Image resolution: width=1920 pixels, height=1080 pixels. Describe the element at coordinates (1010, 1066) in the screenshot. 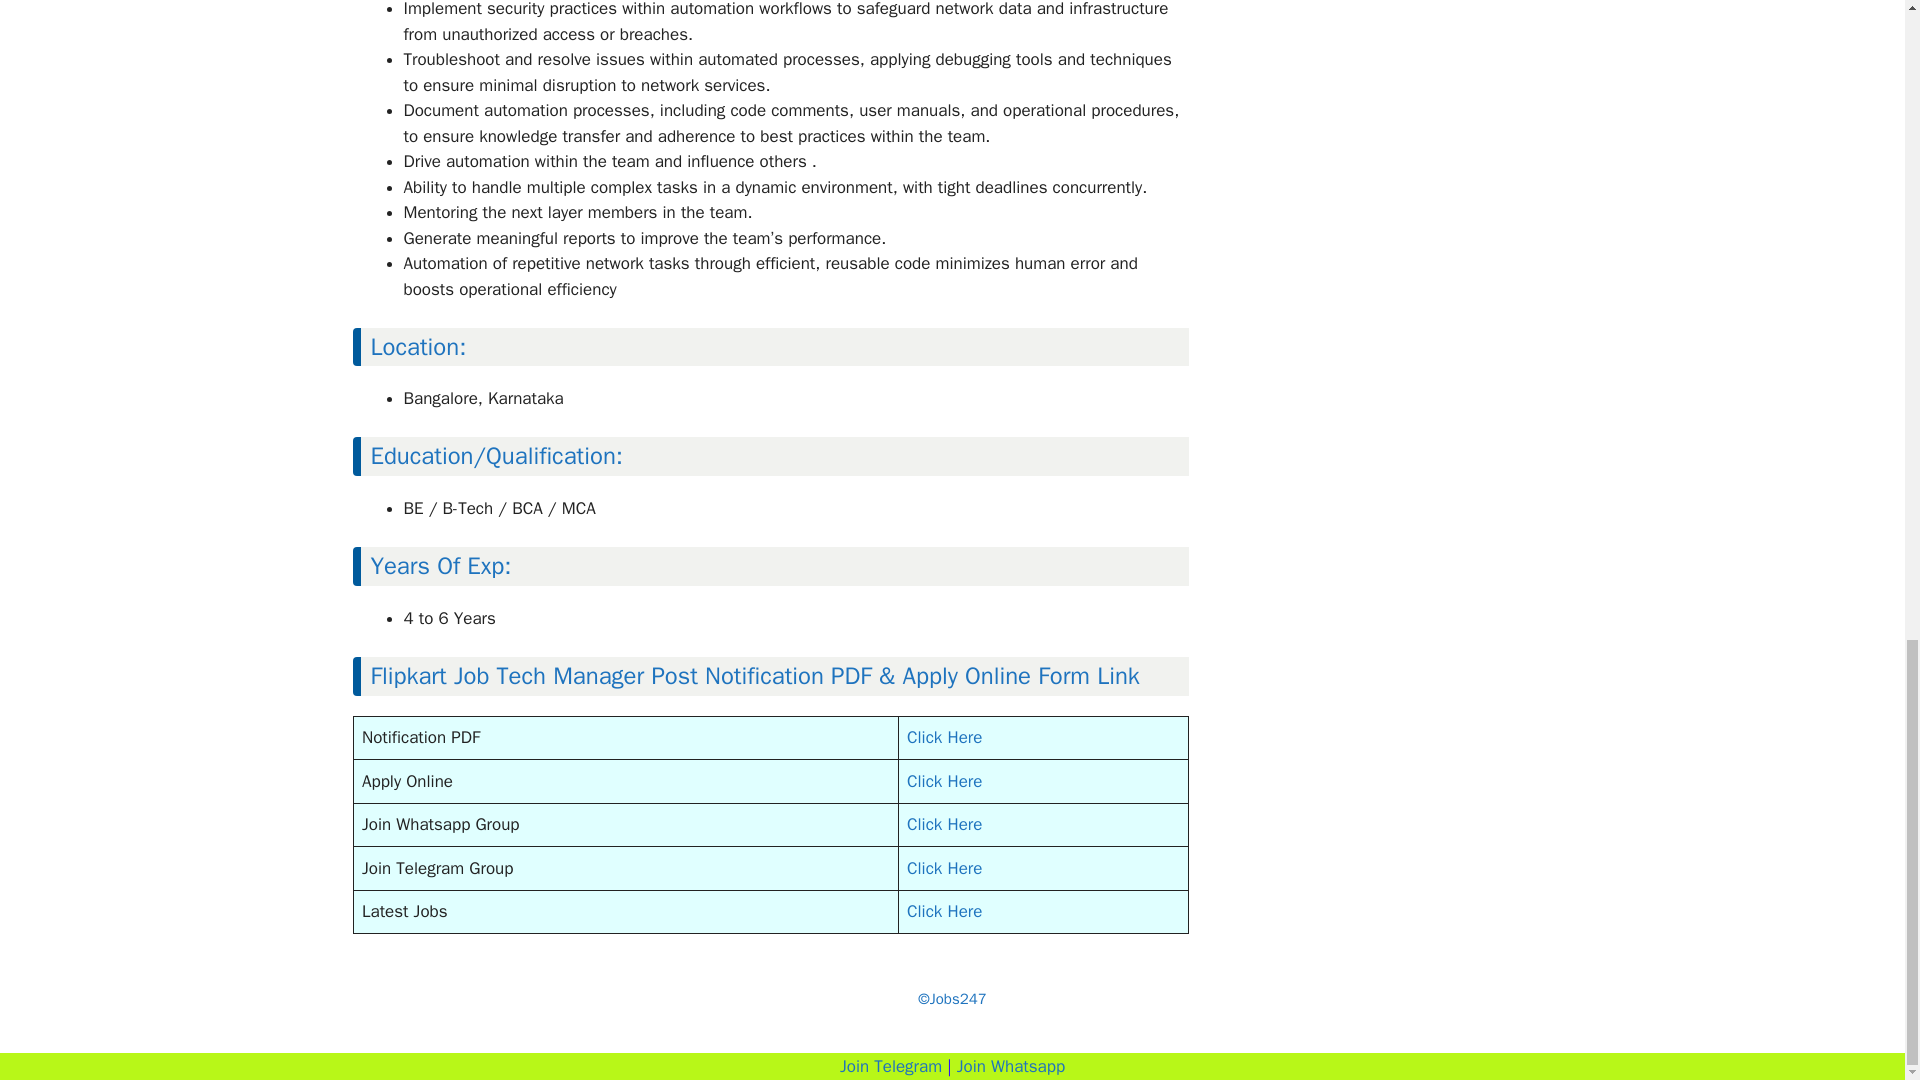

I see `Join Whatsapp` at that location.